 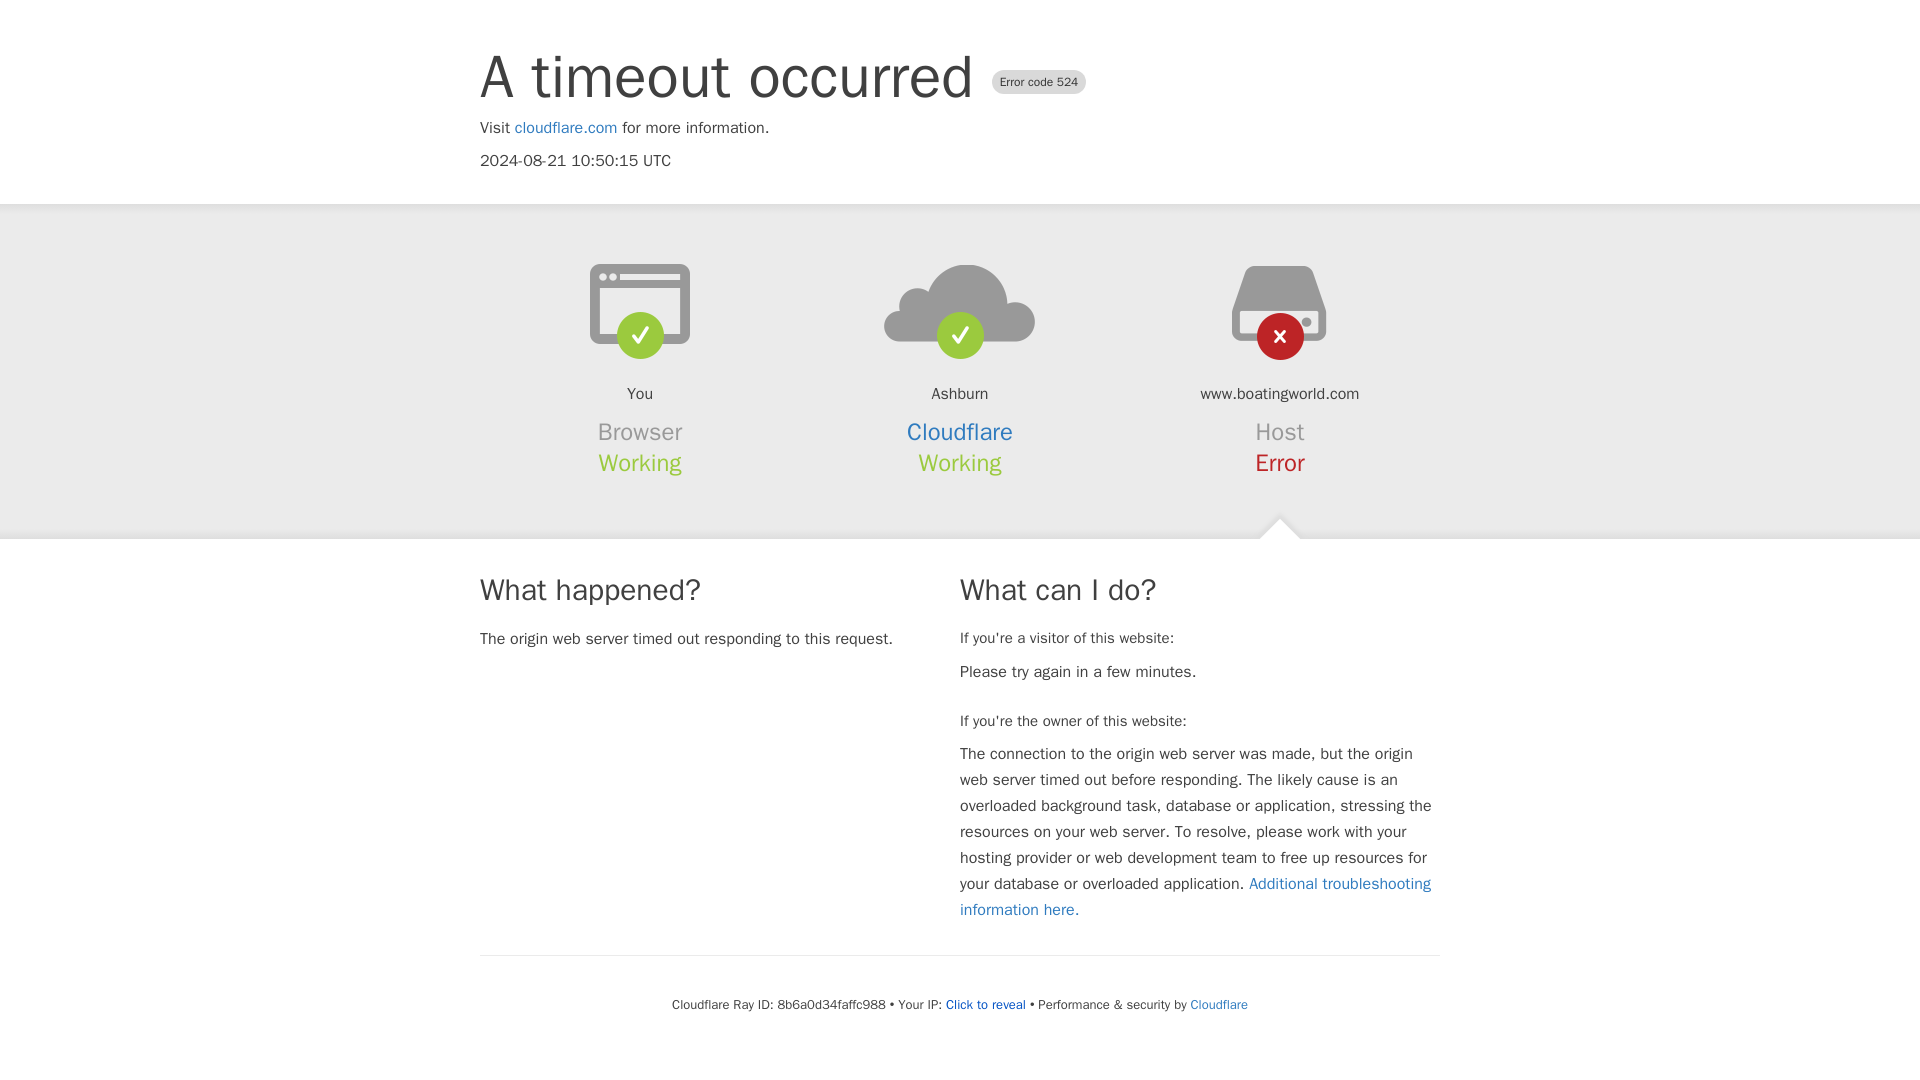 What do you see at coordinates (960, 432) in the screenshot?
I see `Cloudflare` at bounding box center [960, 432].